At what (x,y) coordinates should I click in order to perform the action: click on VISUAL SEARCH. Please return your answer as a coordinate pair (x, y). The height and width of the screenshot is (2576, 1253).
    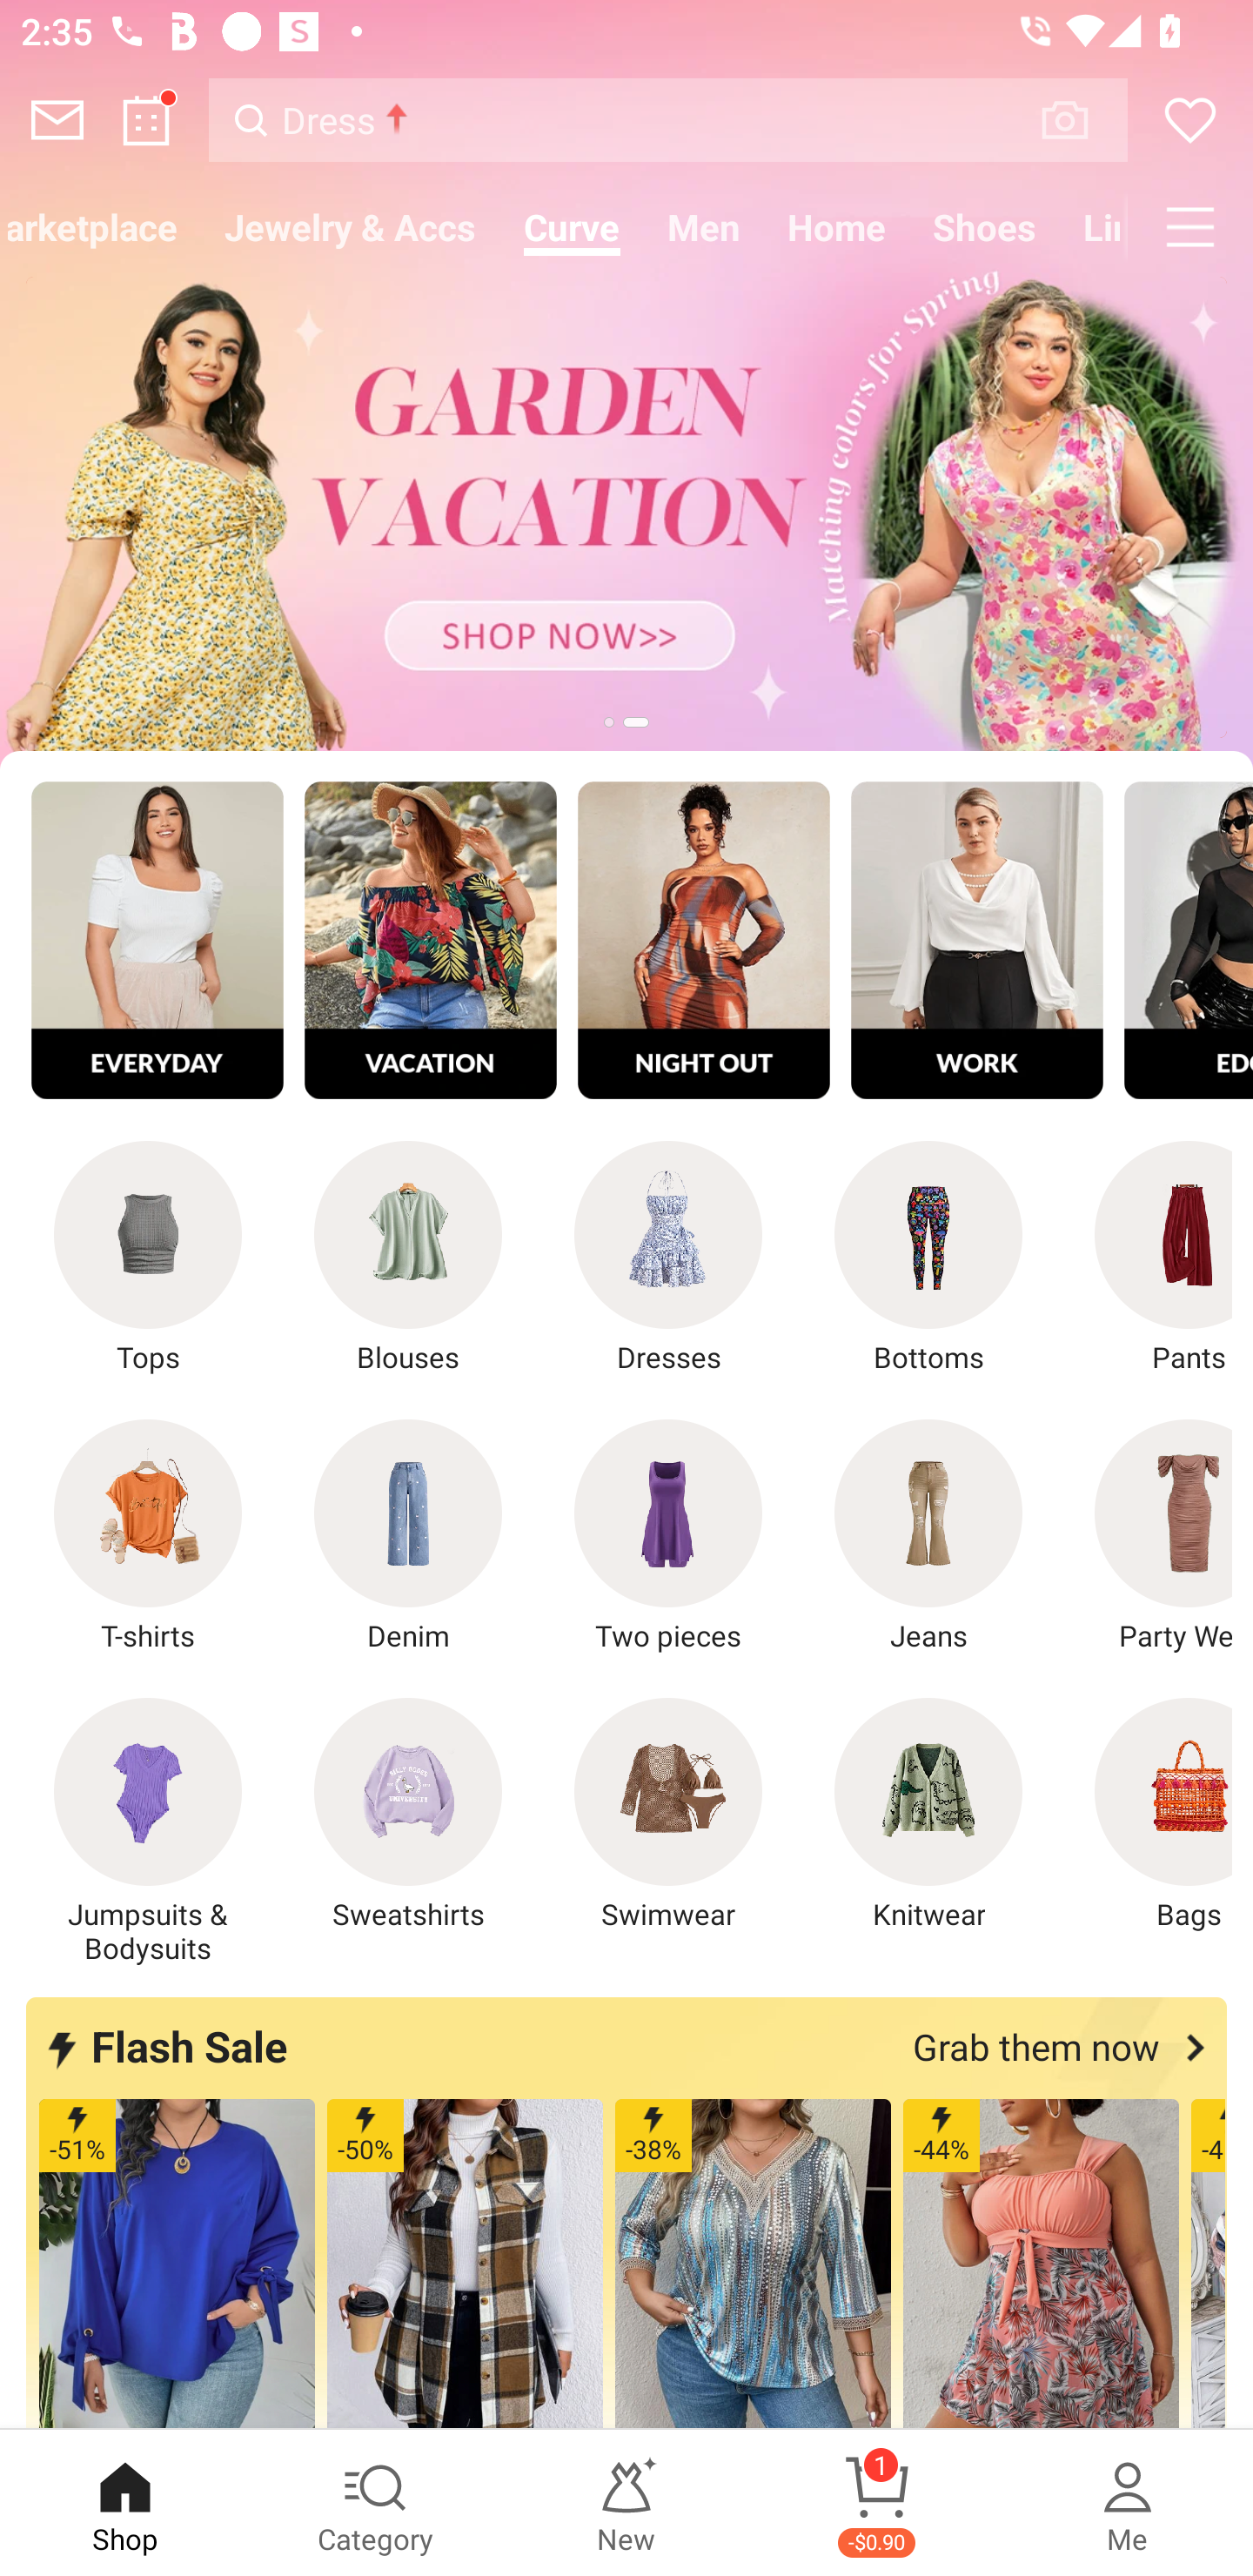
    Looking at the image, I should click on (1081, 119).